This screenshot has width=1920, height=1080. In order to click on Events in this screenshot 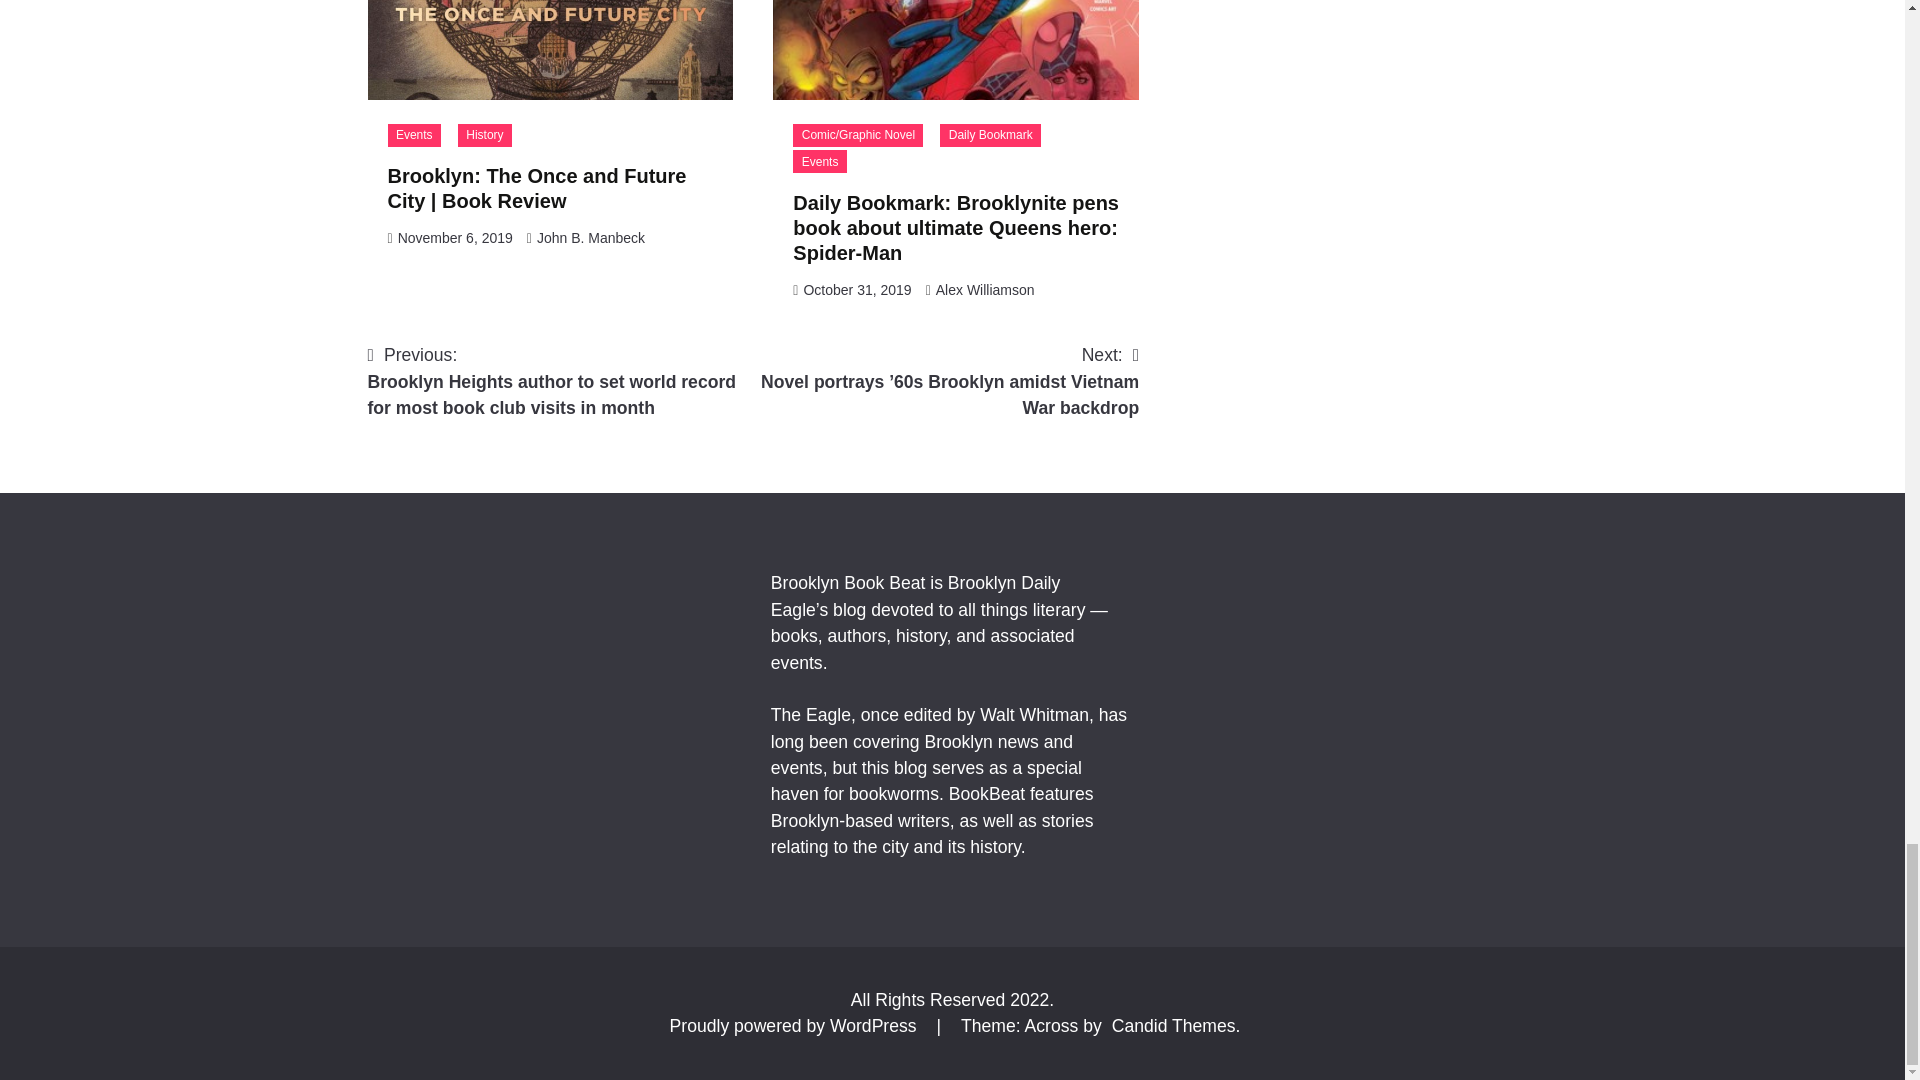, I will do `click(414, 135)`.